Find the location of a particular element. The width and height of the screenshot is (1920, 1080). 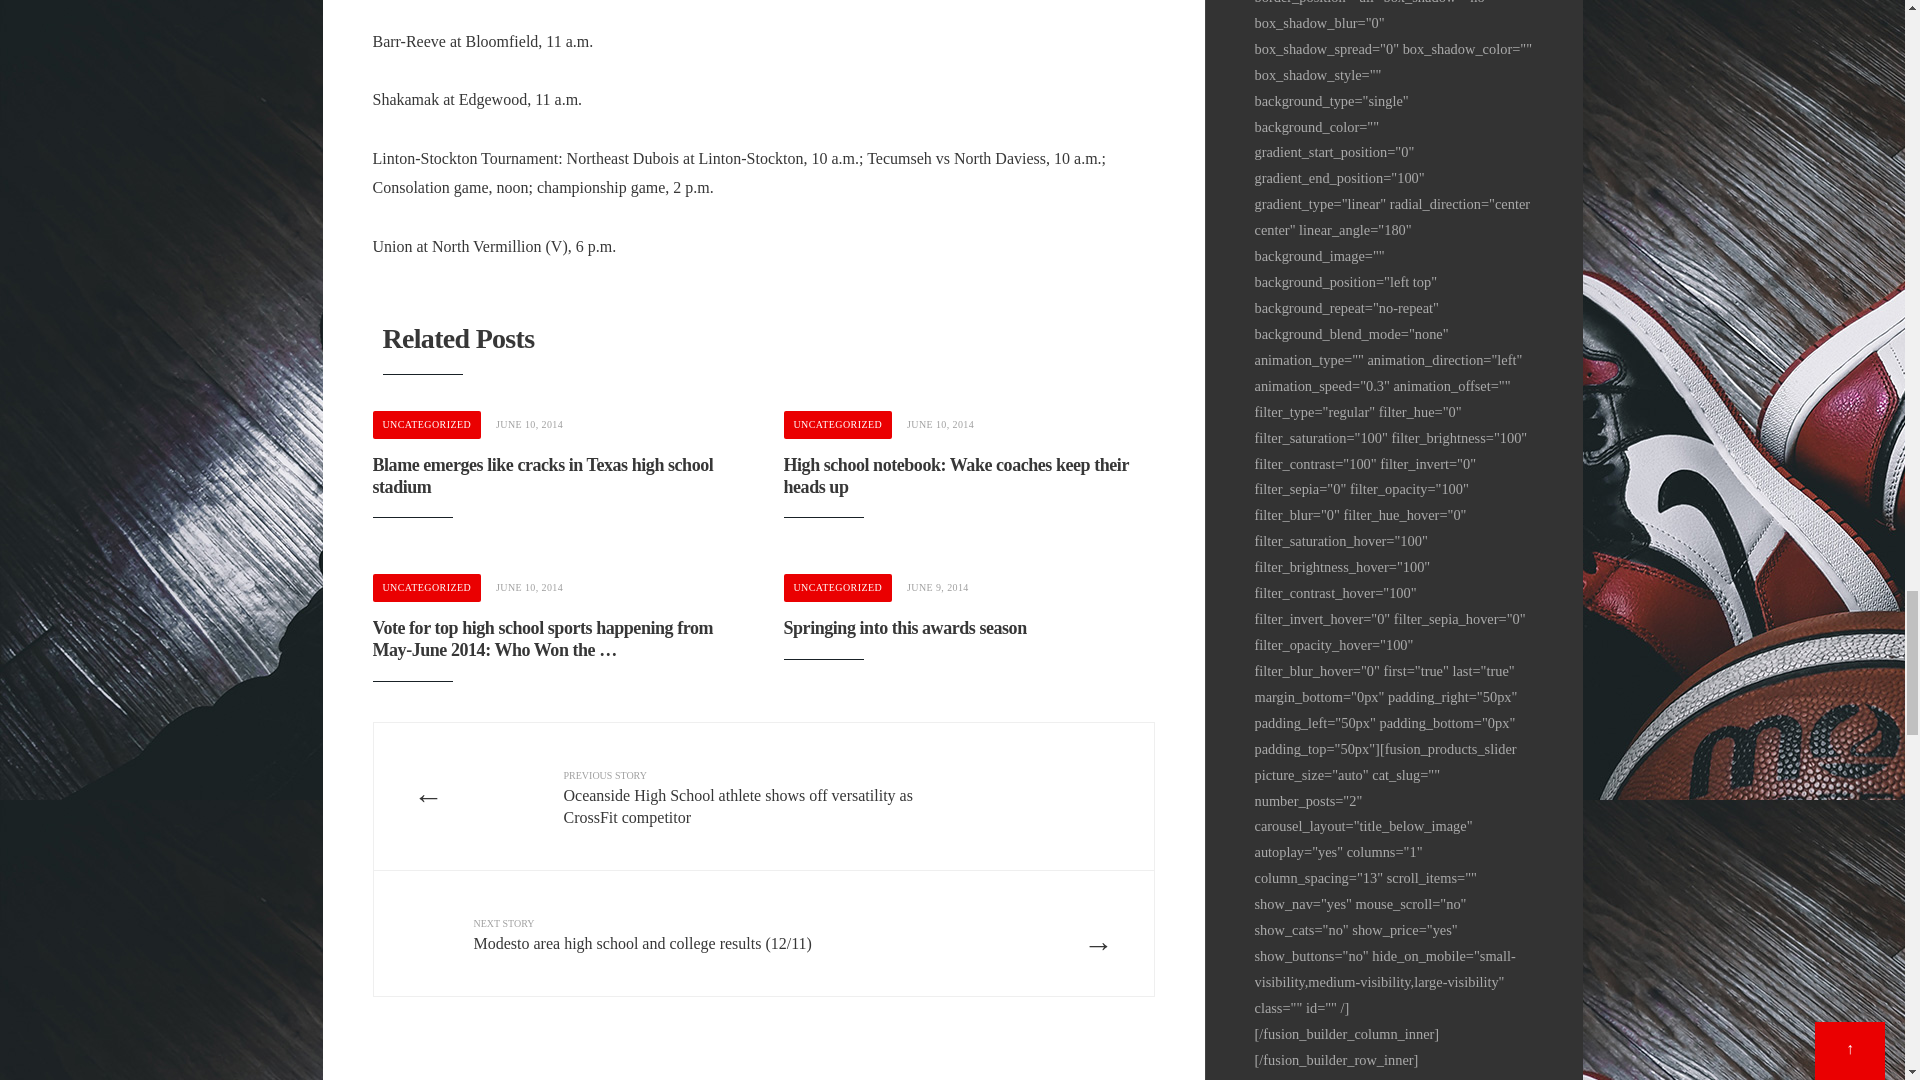

UNCATEGORIZED is located at coordinates (426, 424).